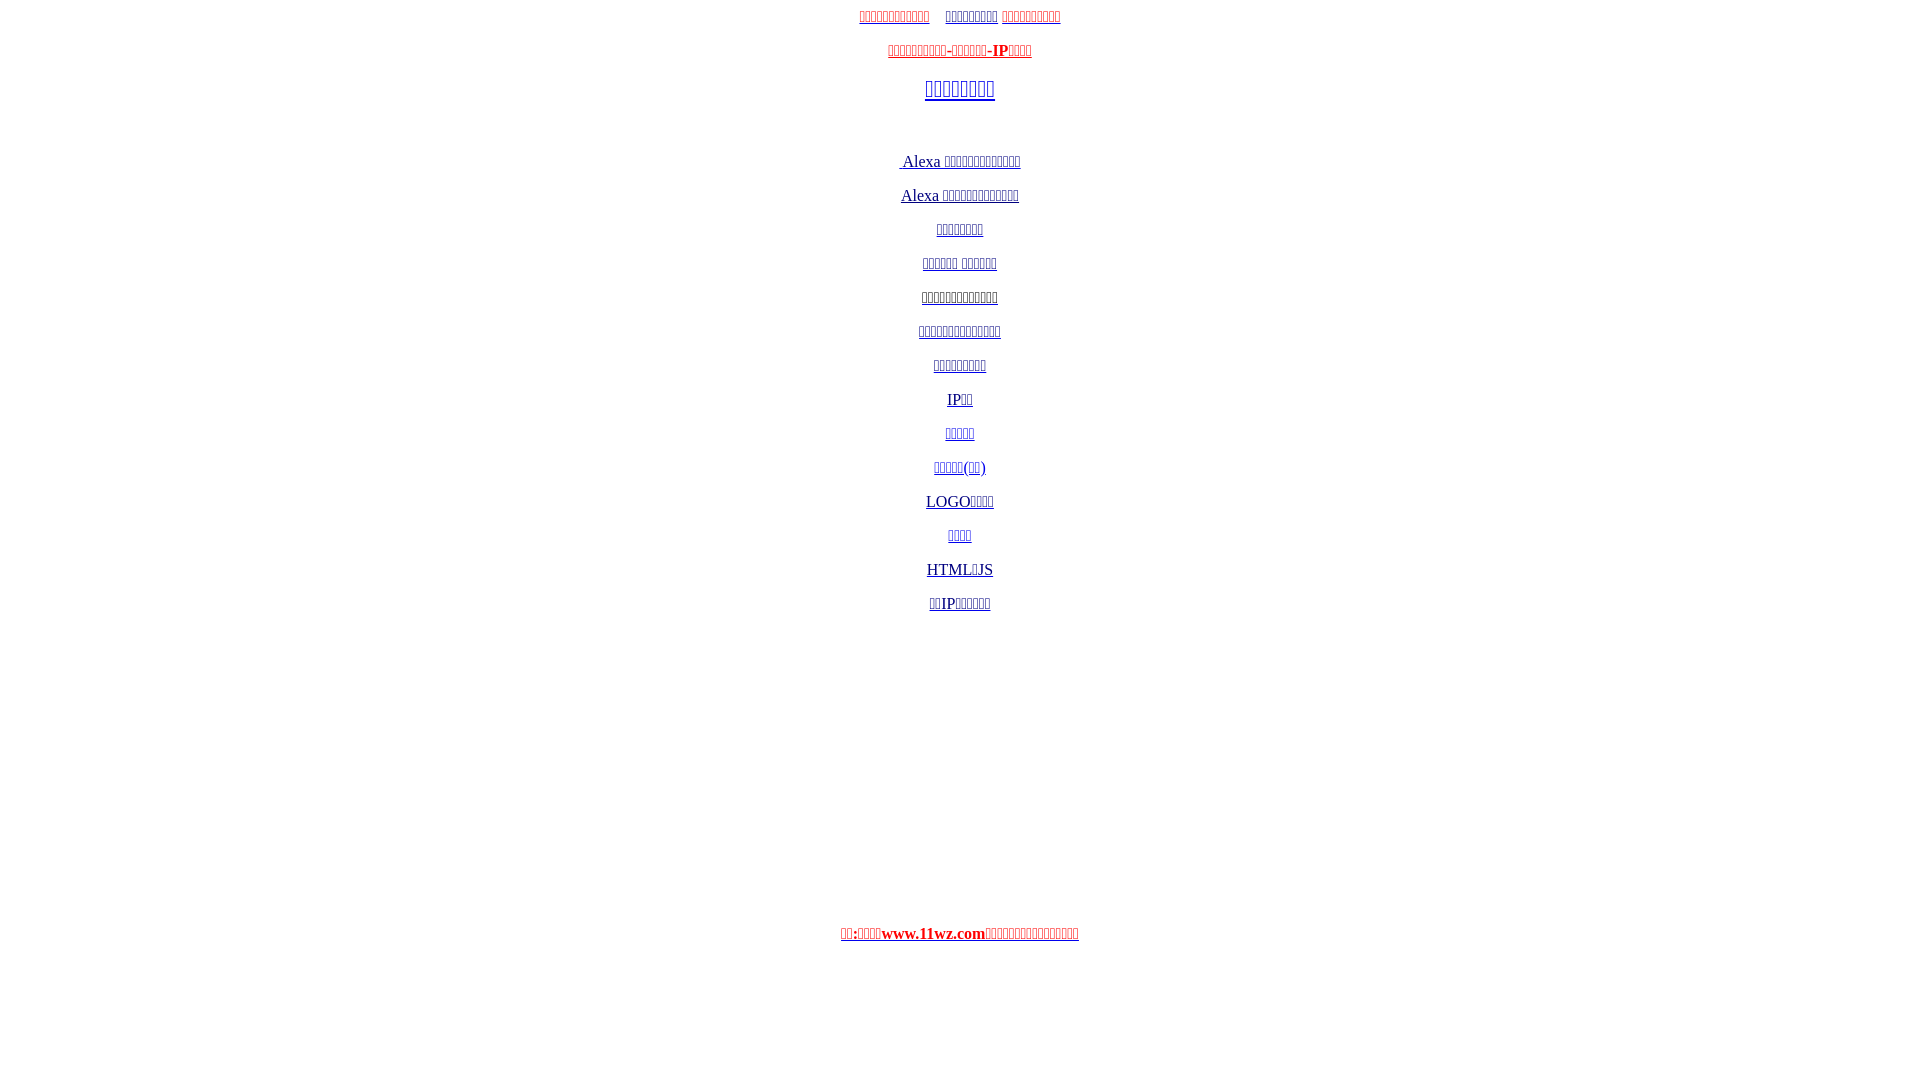  What do you see at coordinates (960, 769) in the screenshot?
I see `Advertisement` at bounding box center [960, 769].